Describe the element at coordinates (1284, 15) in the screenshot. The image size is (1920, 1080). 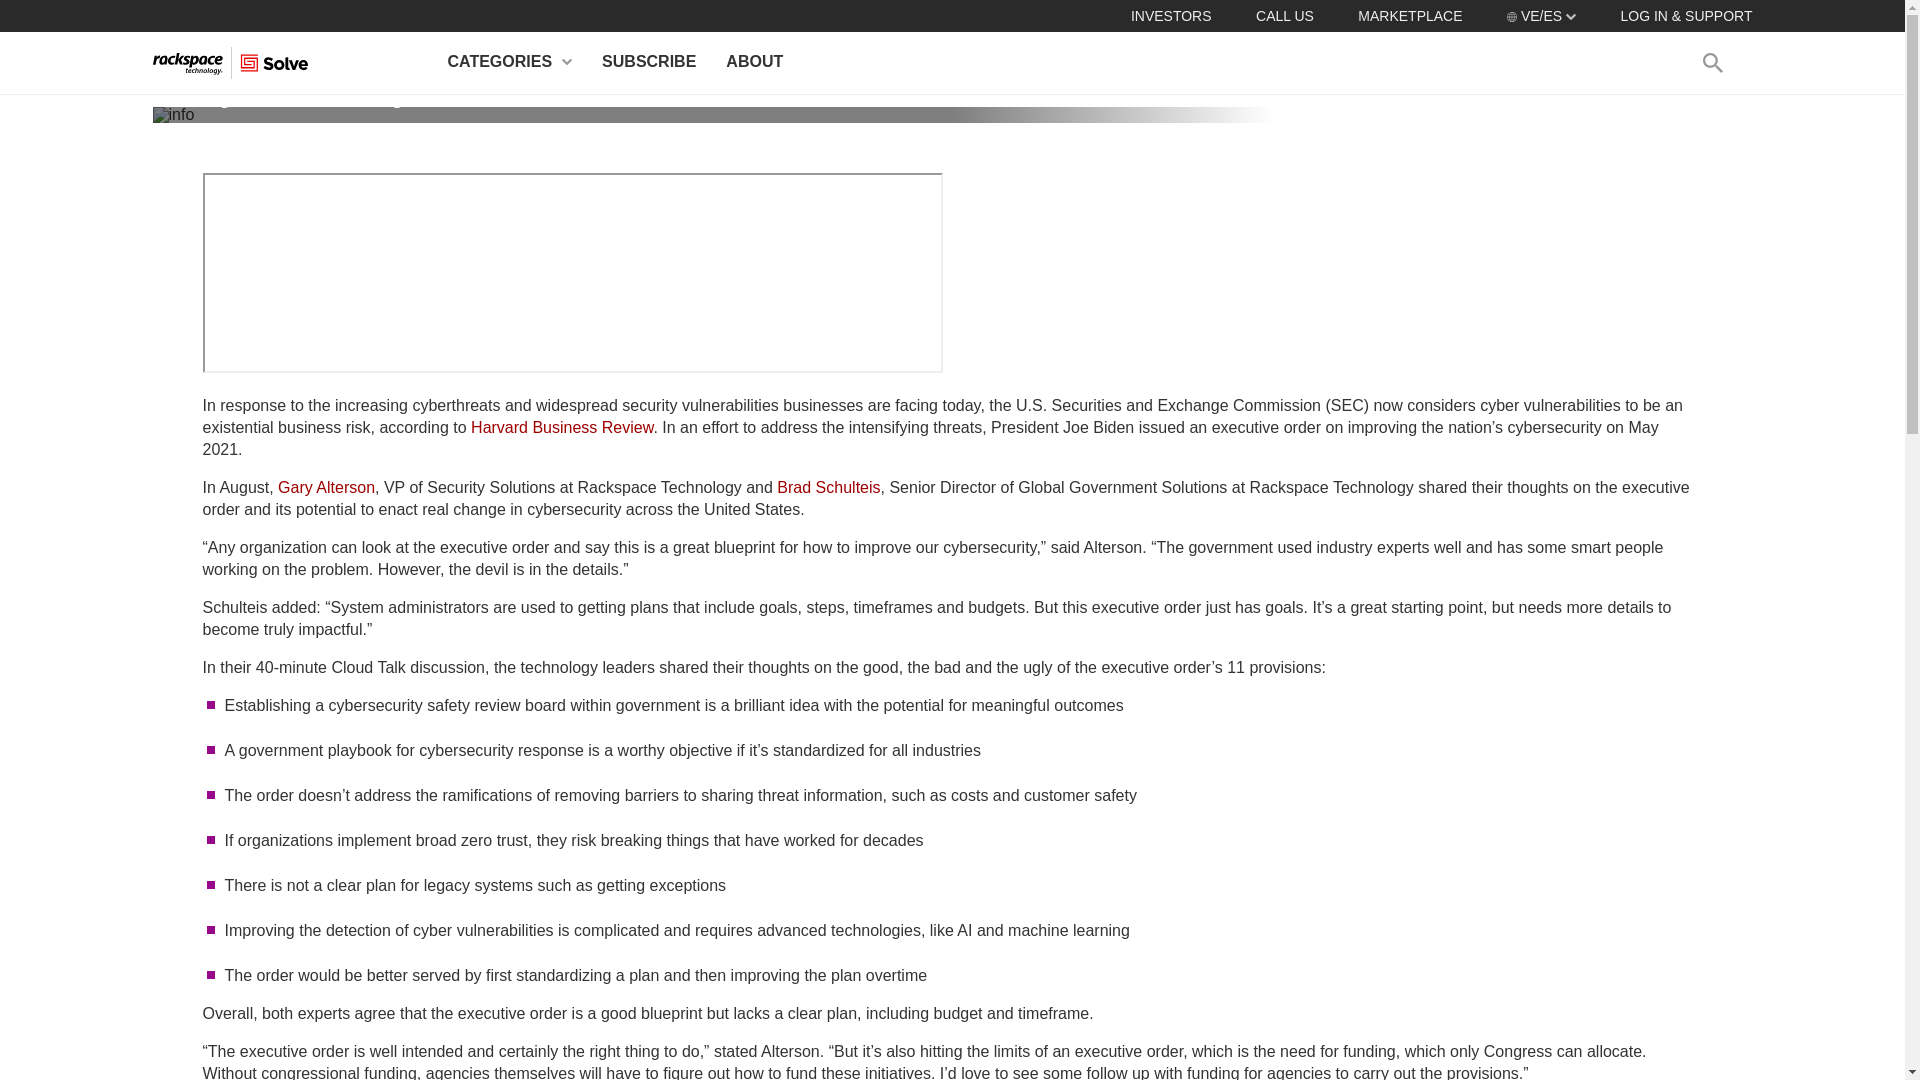
I see `CALL US` at that location.